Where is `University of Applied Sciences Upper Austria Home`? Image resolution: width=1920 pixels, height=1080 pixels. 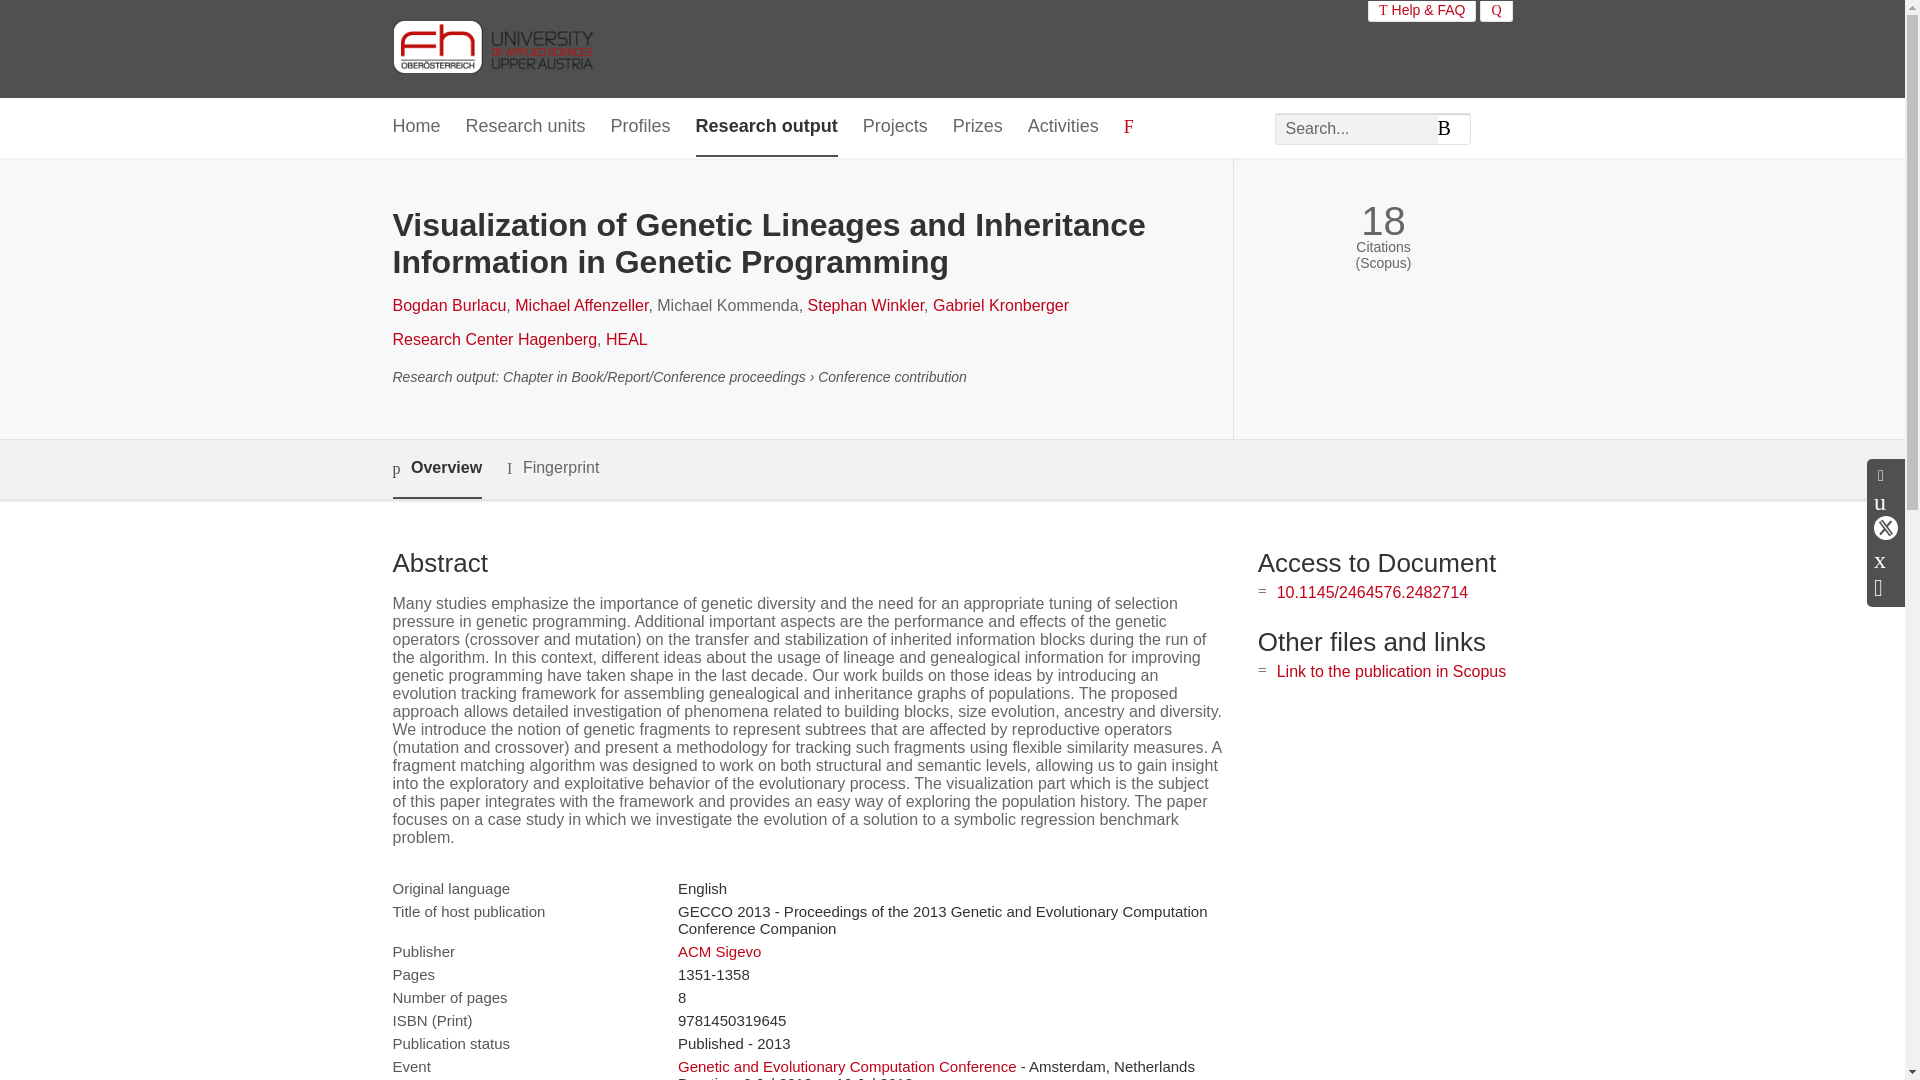 University of Applied Sciences Upper Austria Home is located at coordinates (491, 48).